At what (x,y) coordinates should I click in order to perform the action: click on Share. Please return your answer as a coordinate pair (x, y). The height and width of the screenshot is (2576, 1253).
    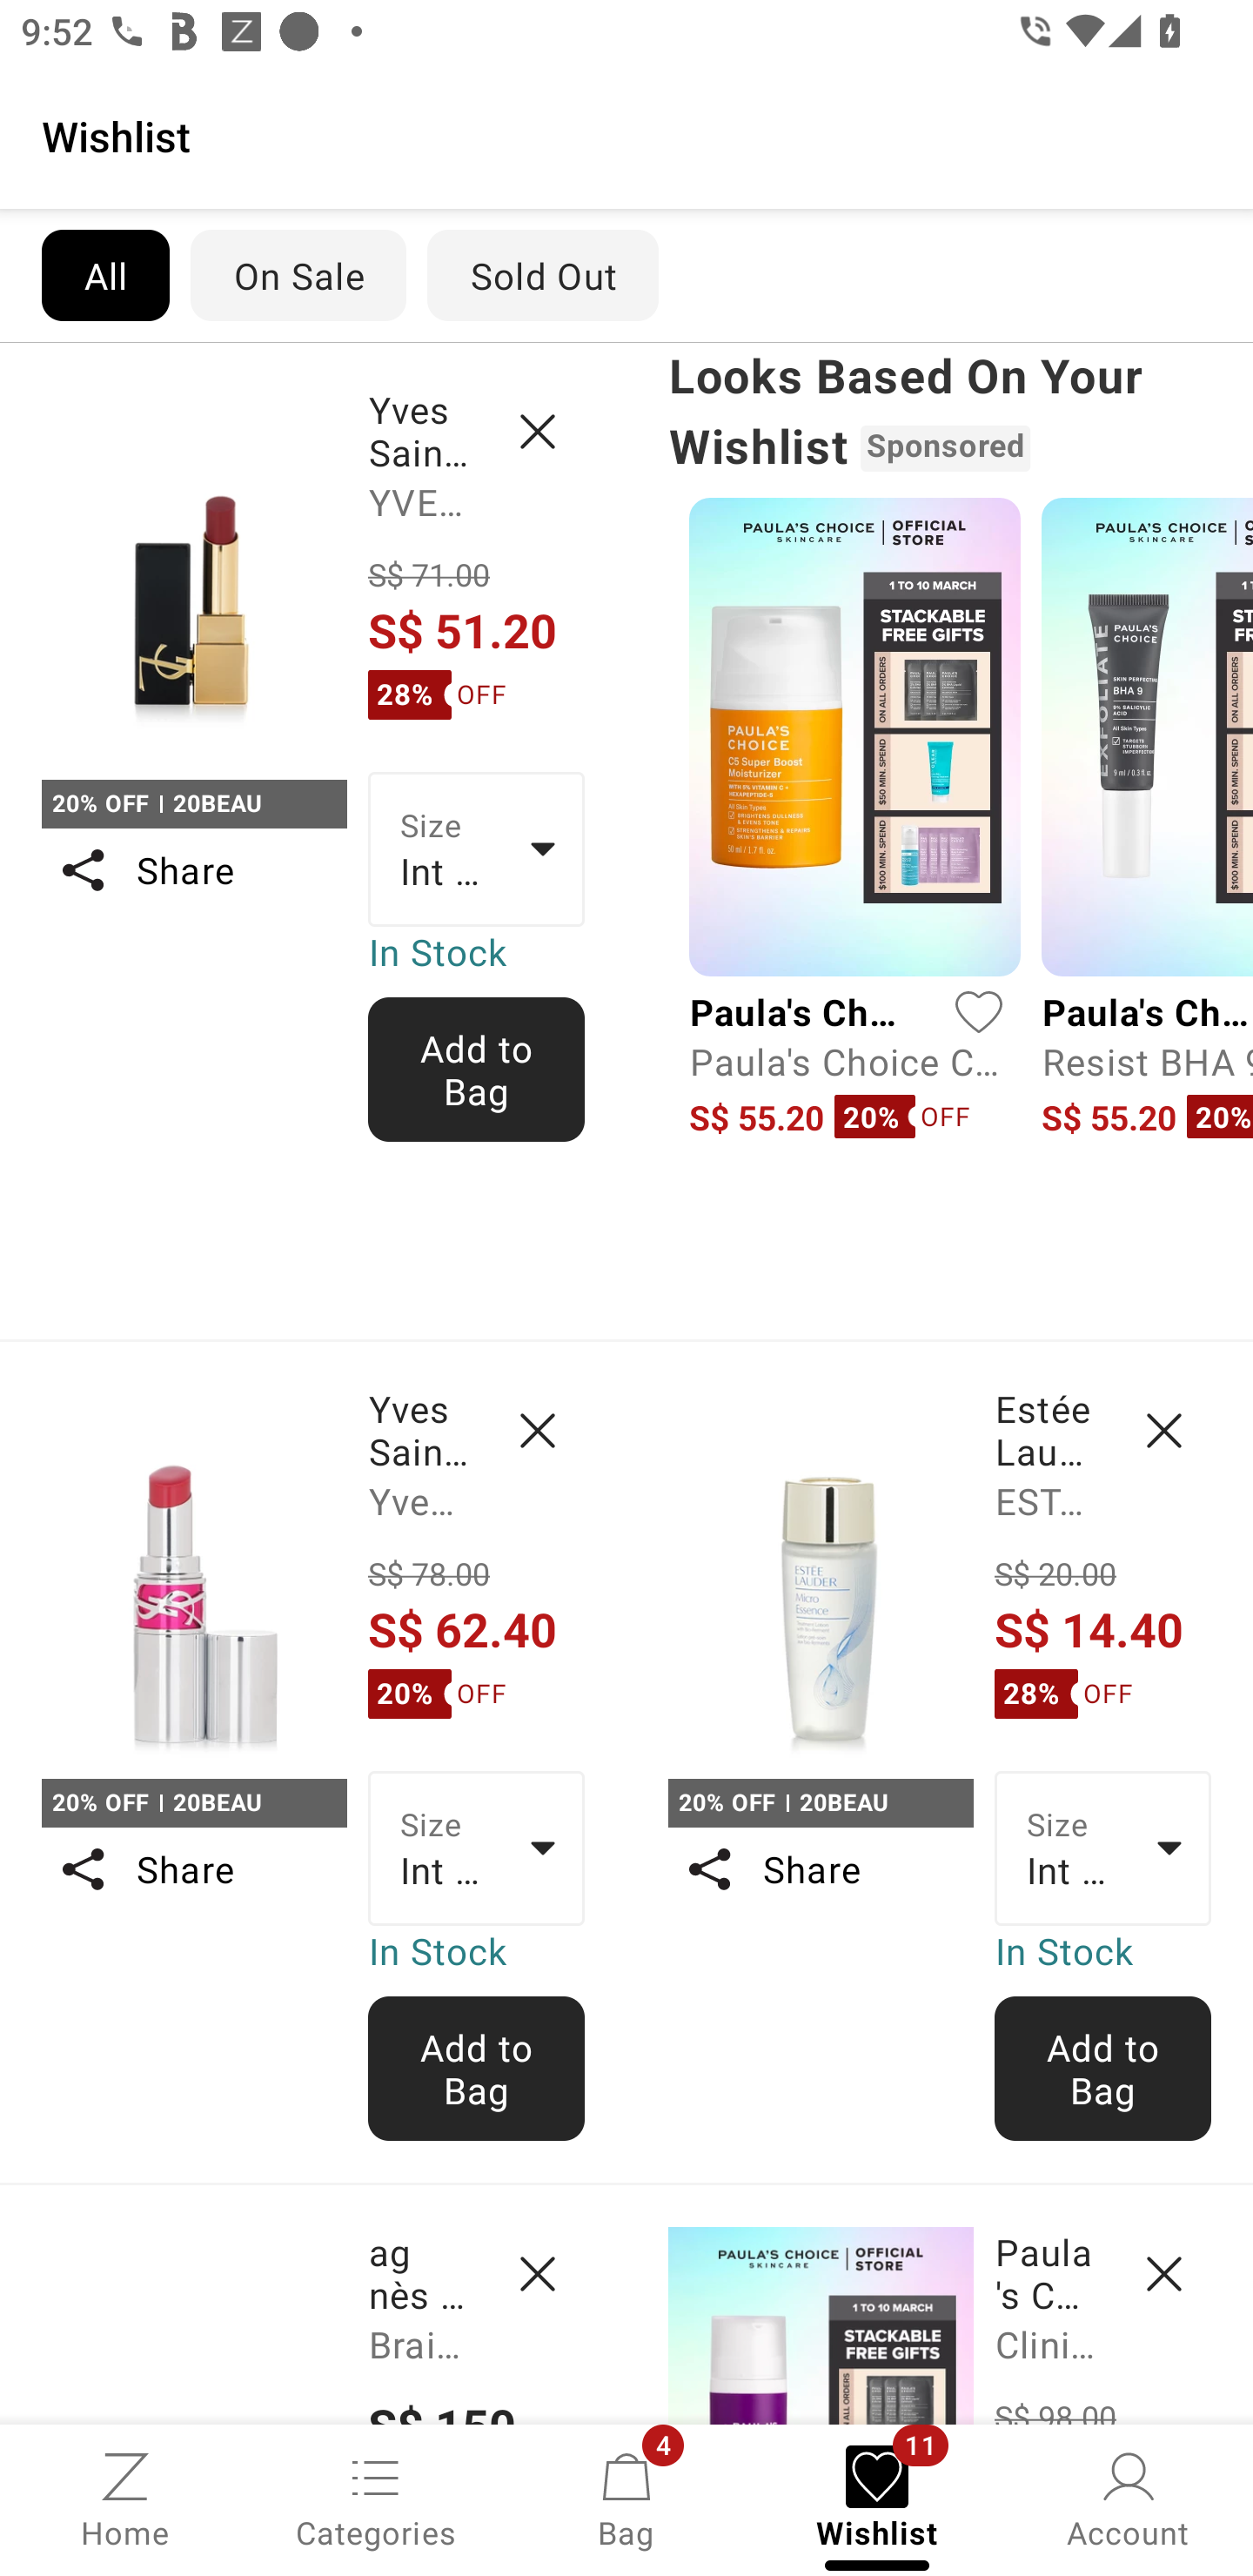
    Looking at the image, I should click on (820, 1868).